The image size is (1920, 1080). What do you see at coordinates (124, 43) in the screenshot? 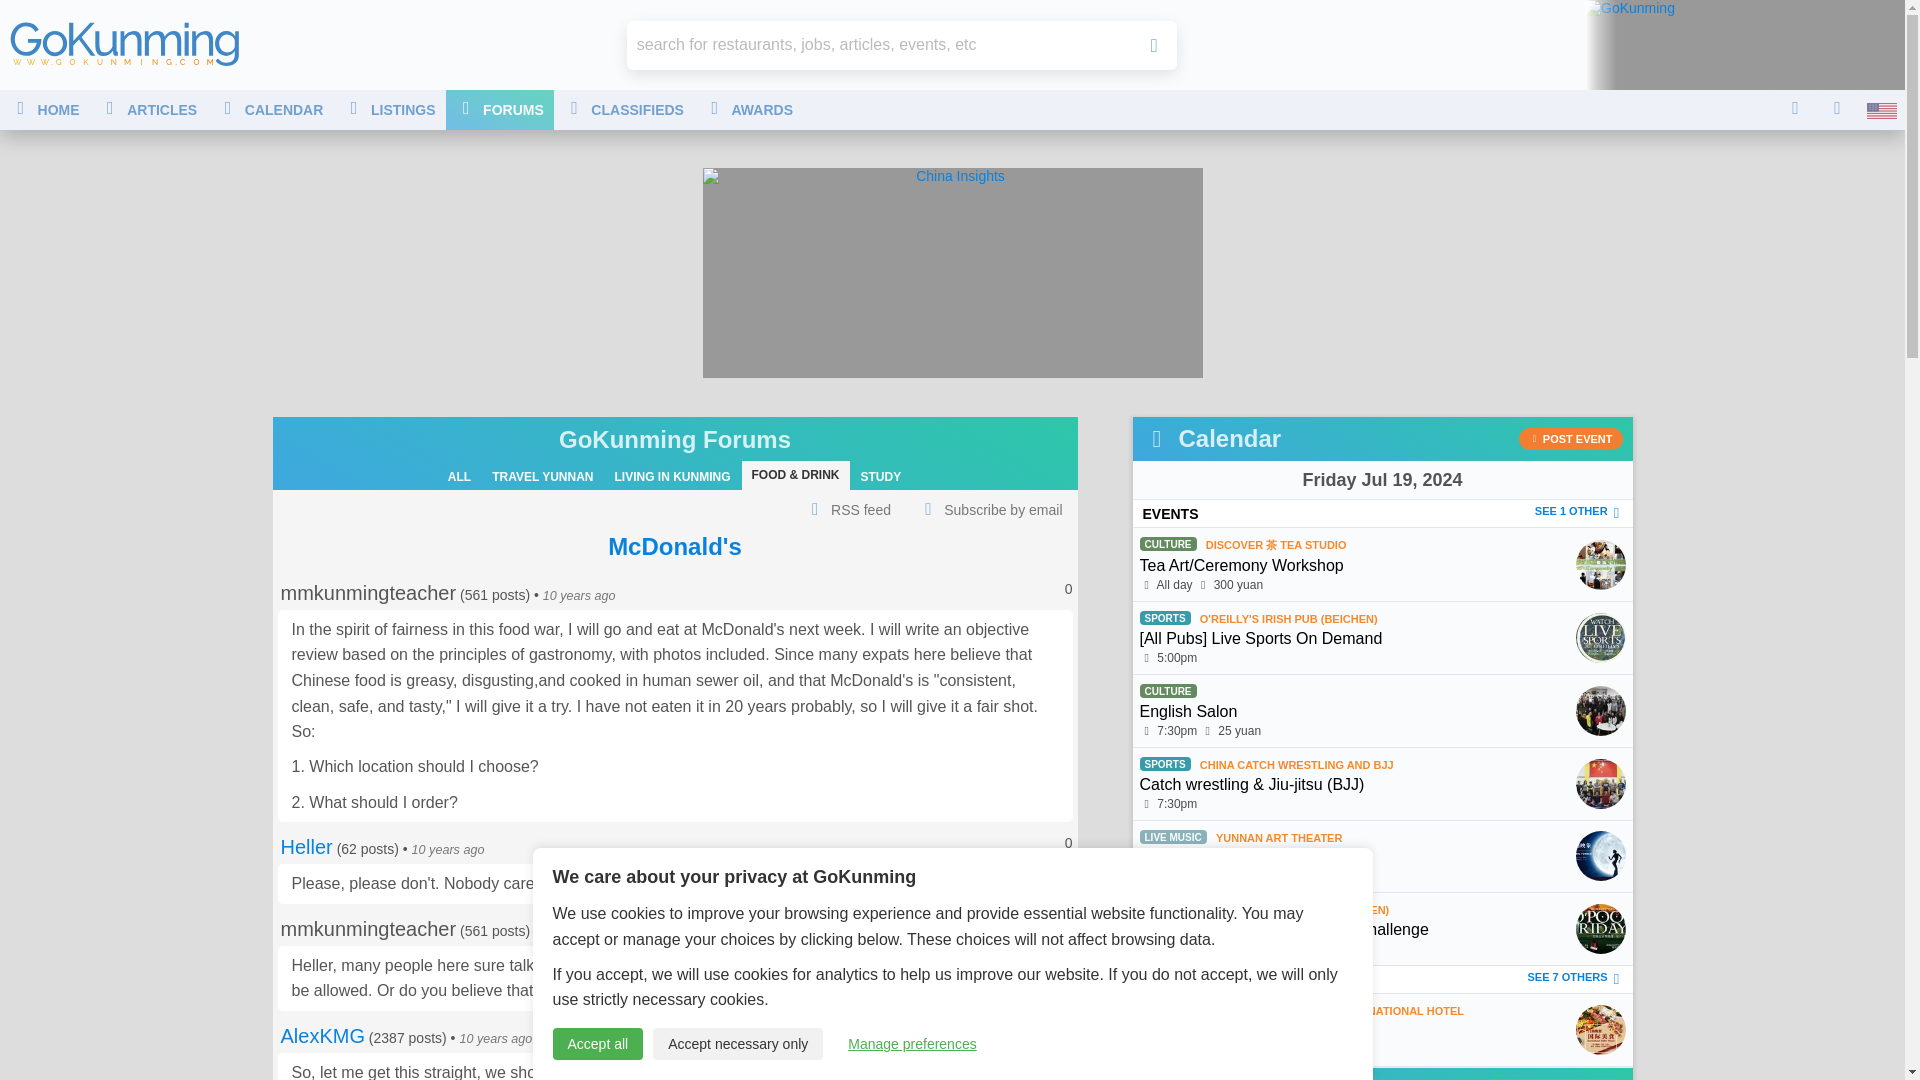
I see `GoKunming` at bounding box center [124, 43].